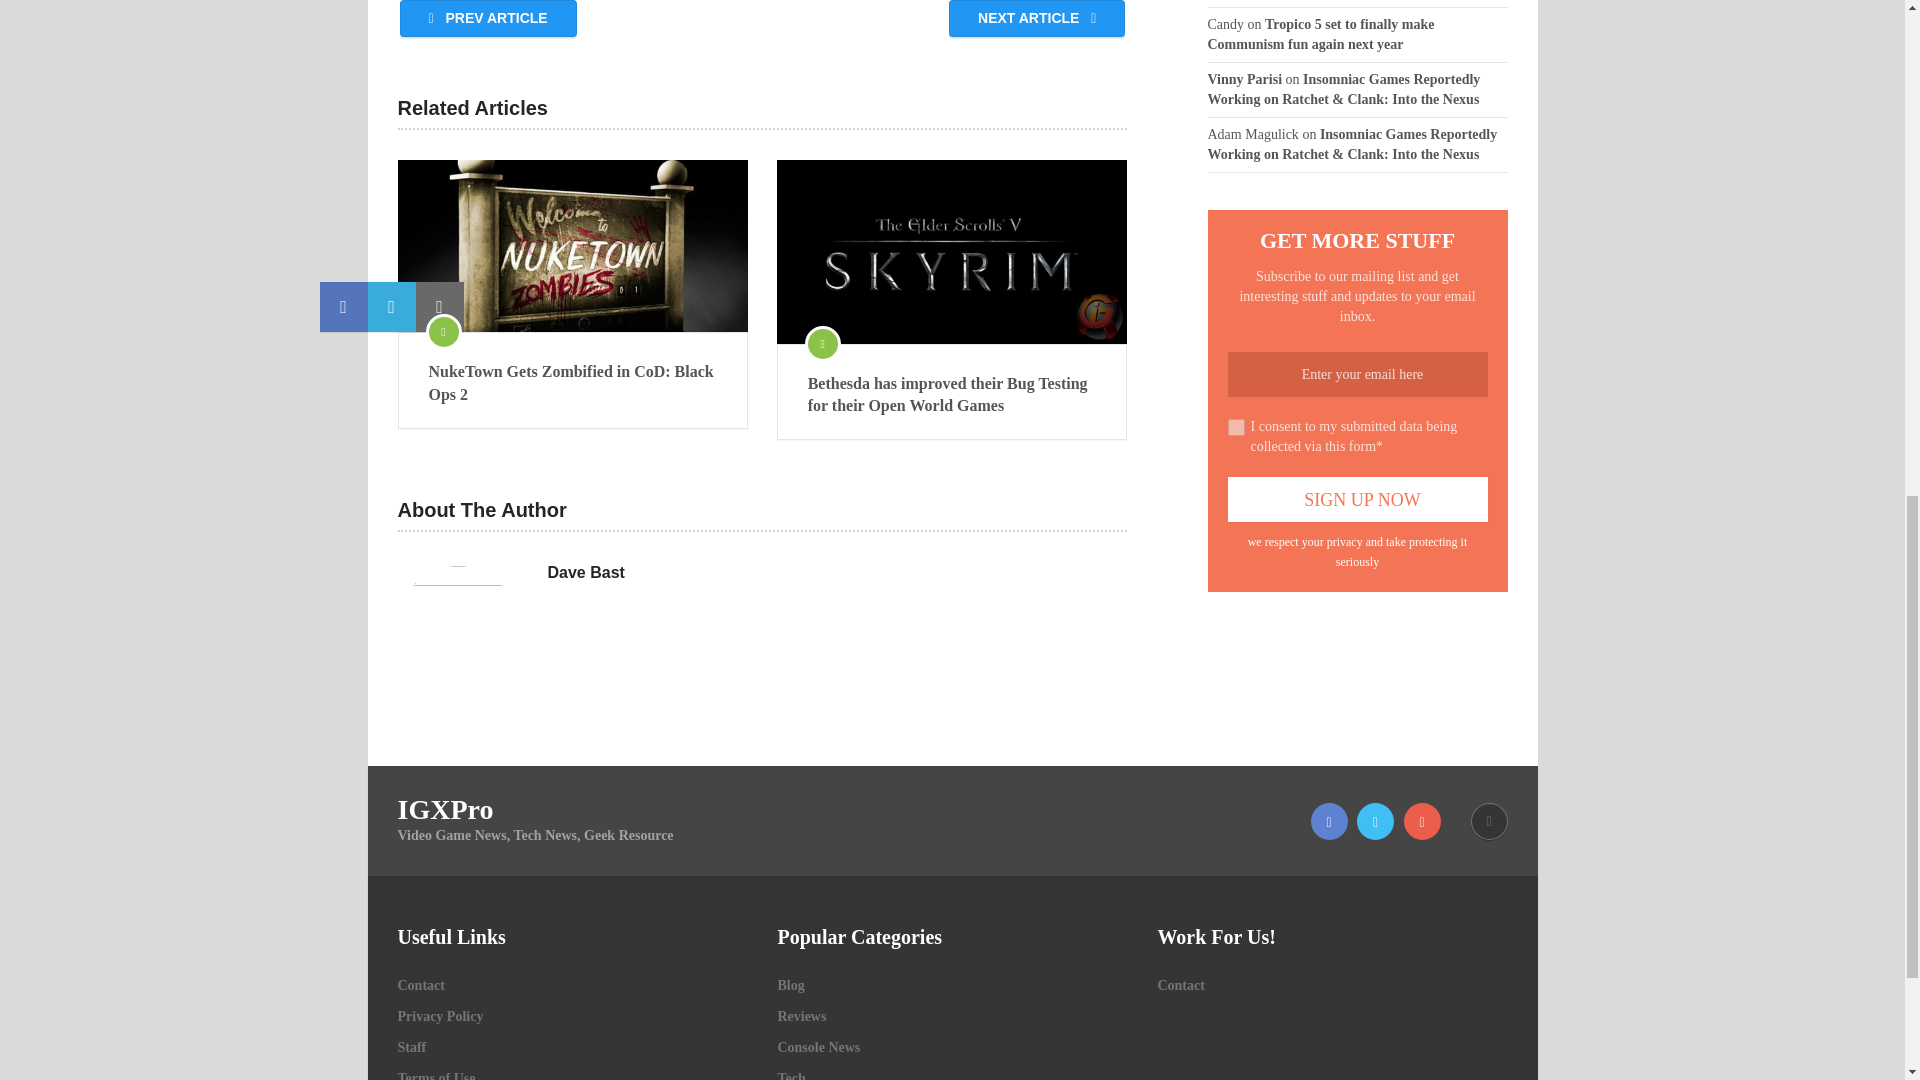 This screenshot has width=1920, height=1080. I want to click on PREV ARTICLE, so click(488, 18).